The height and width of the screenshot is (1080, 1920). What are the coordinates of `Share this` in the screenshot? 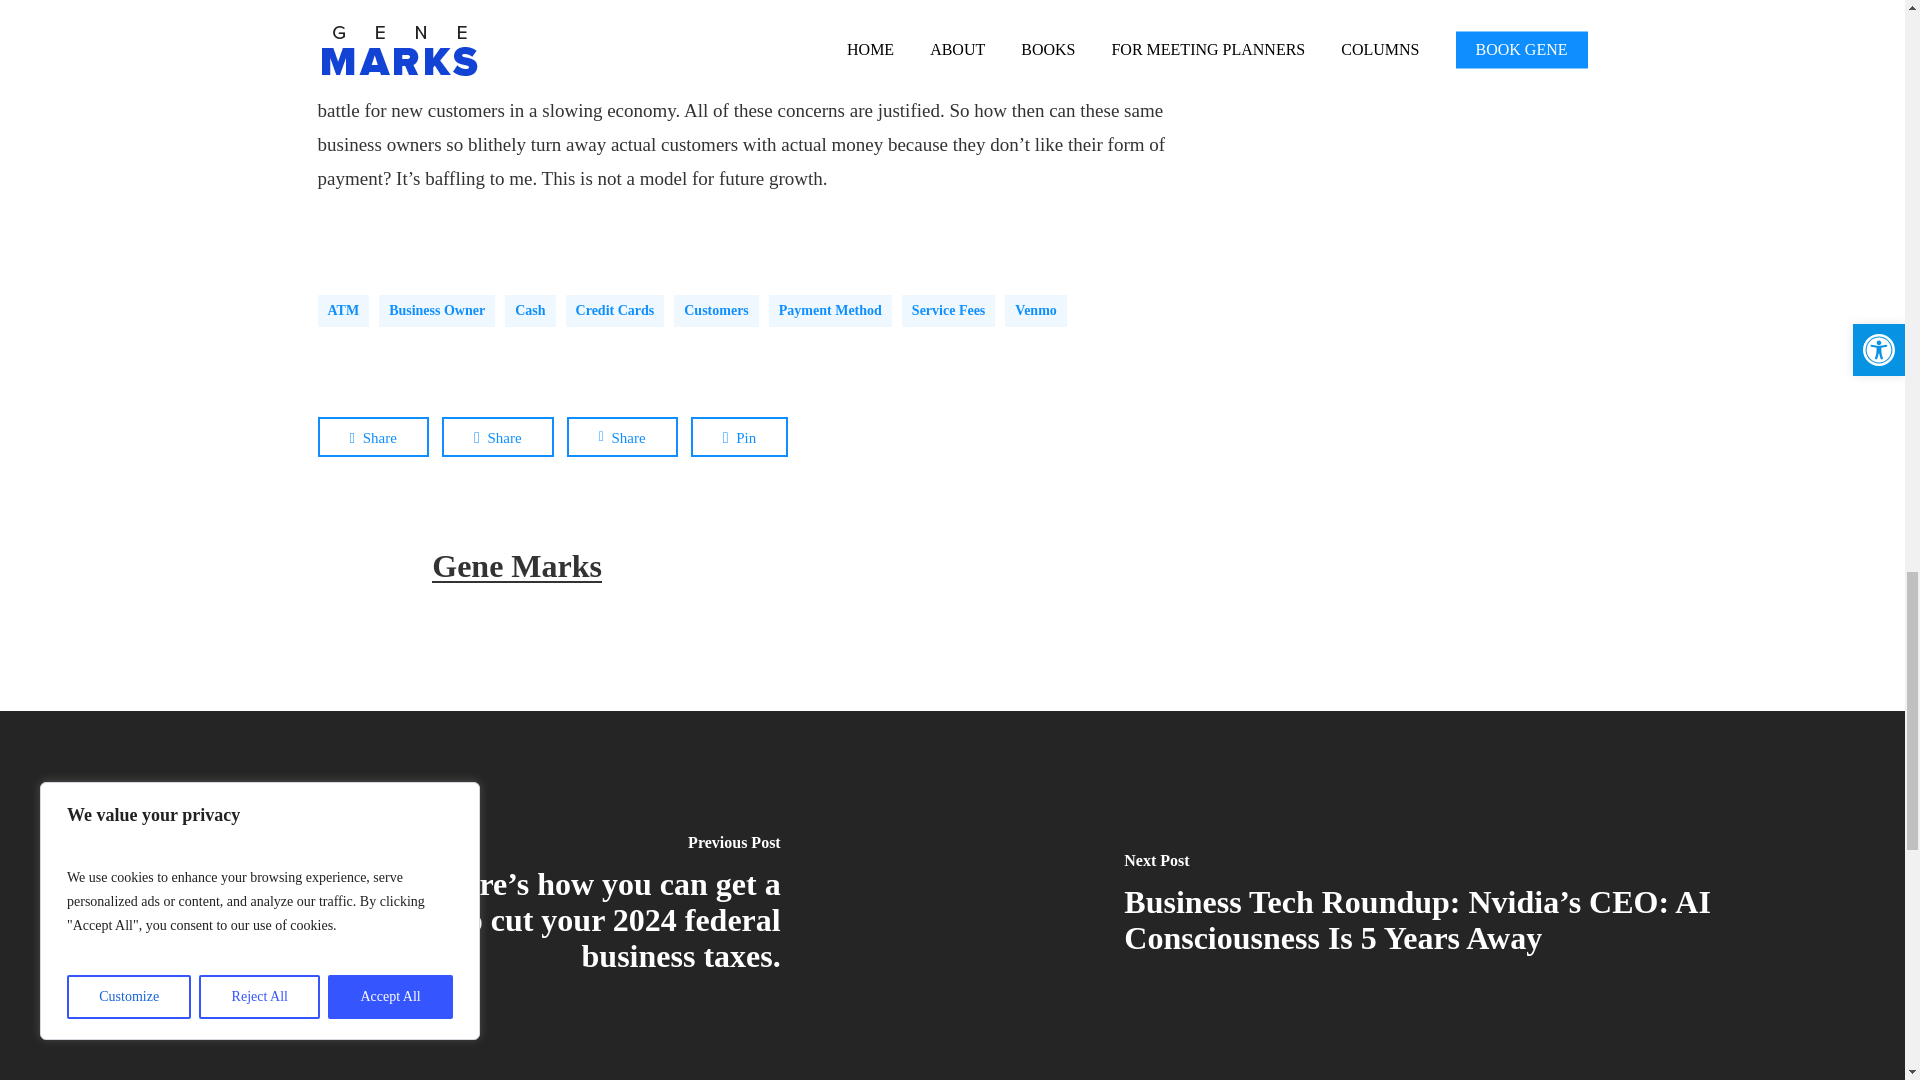 It's located at (622, 435).